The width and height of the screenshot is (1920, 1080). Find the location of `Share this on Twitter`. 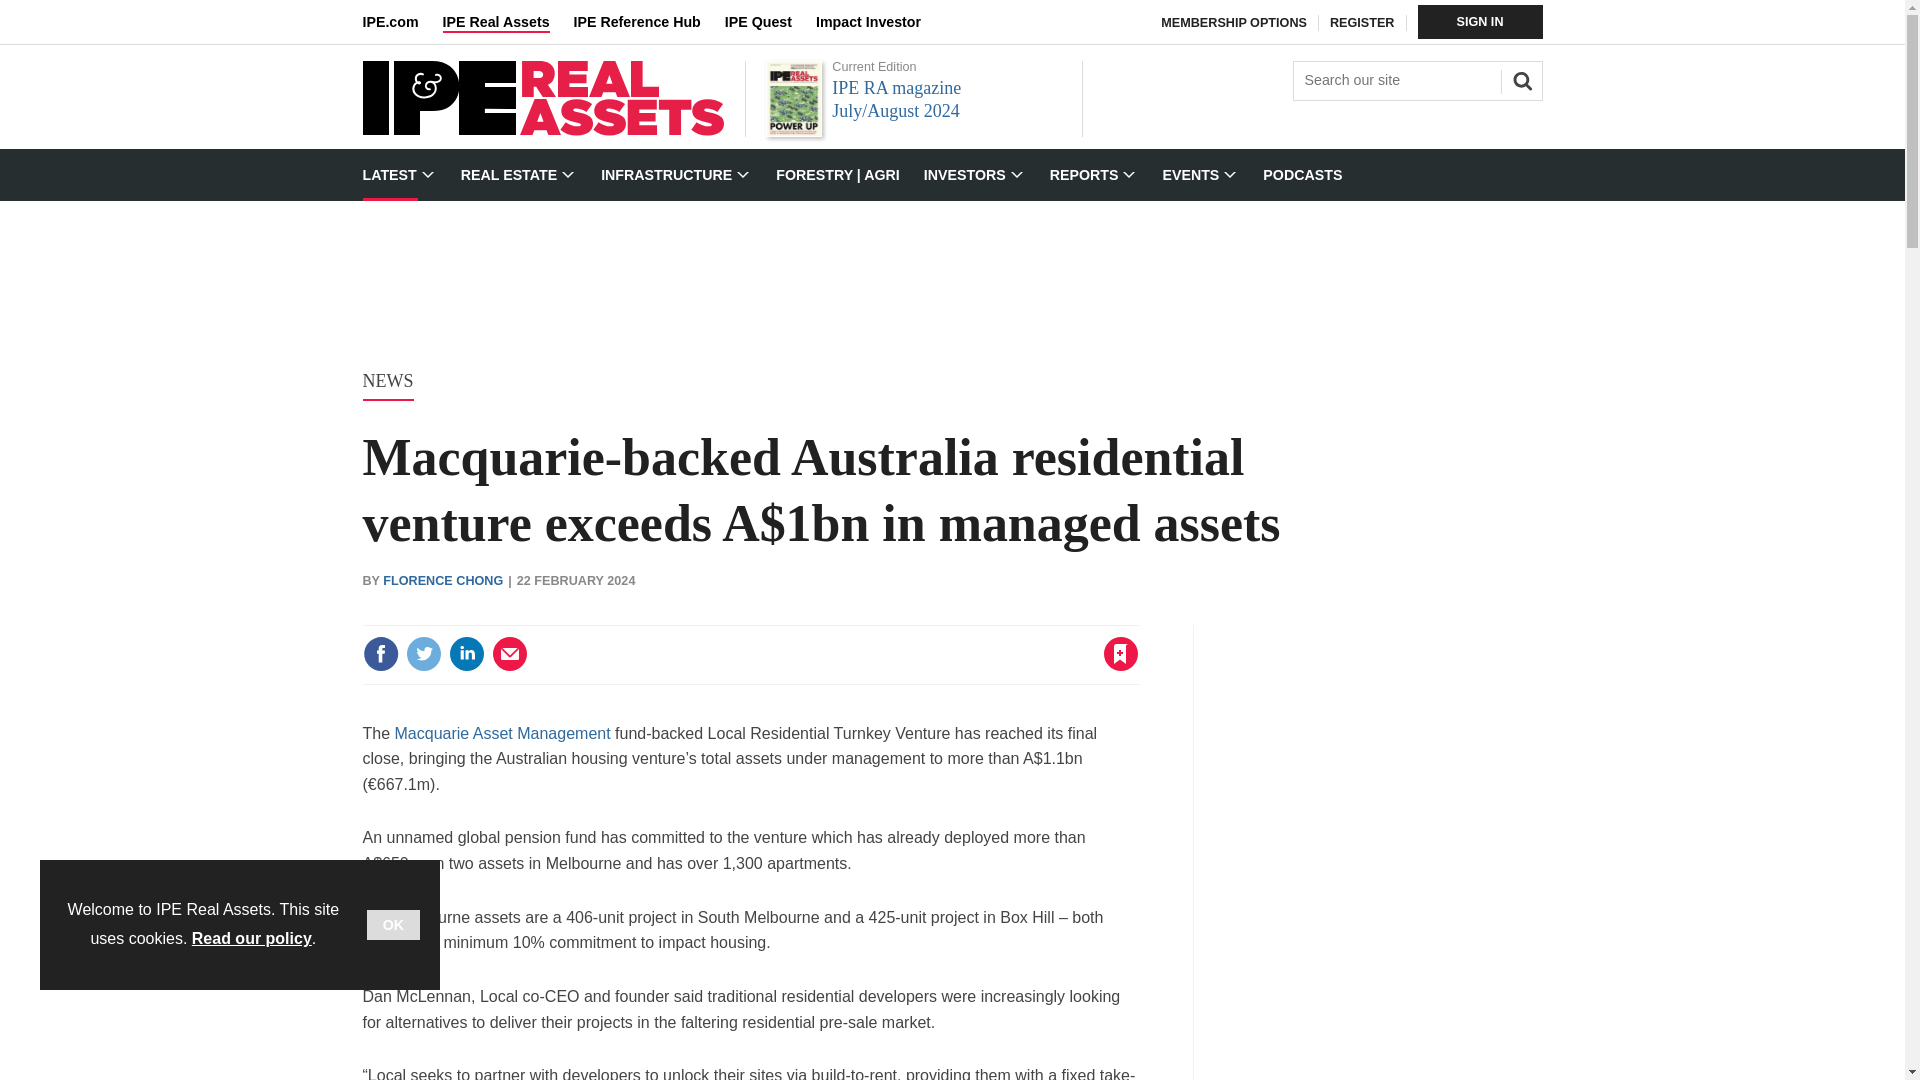

Share this on Twitter is located at coordinates (423, 654).